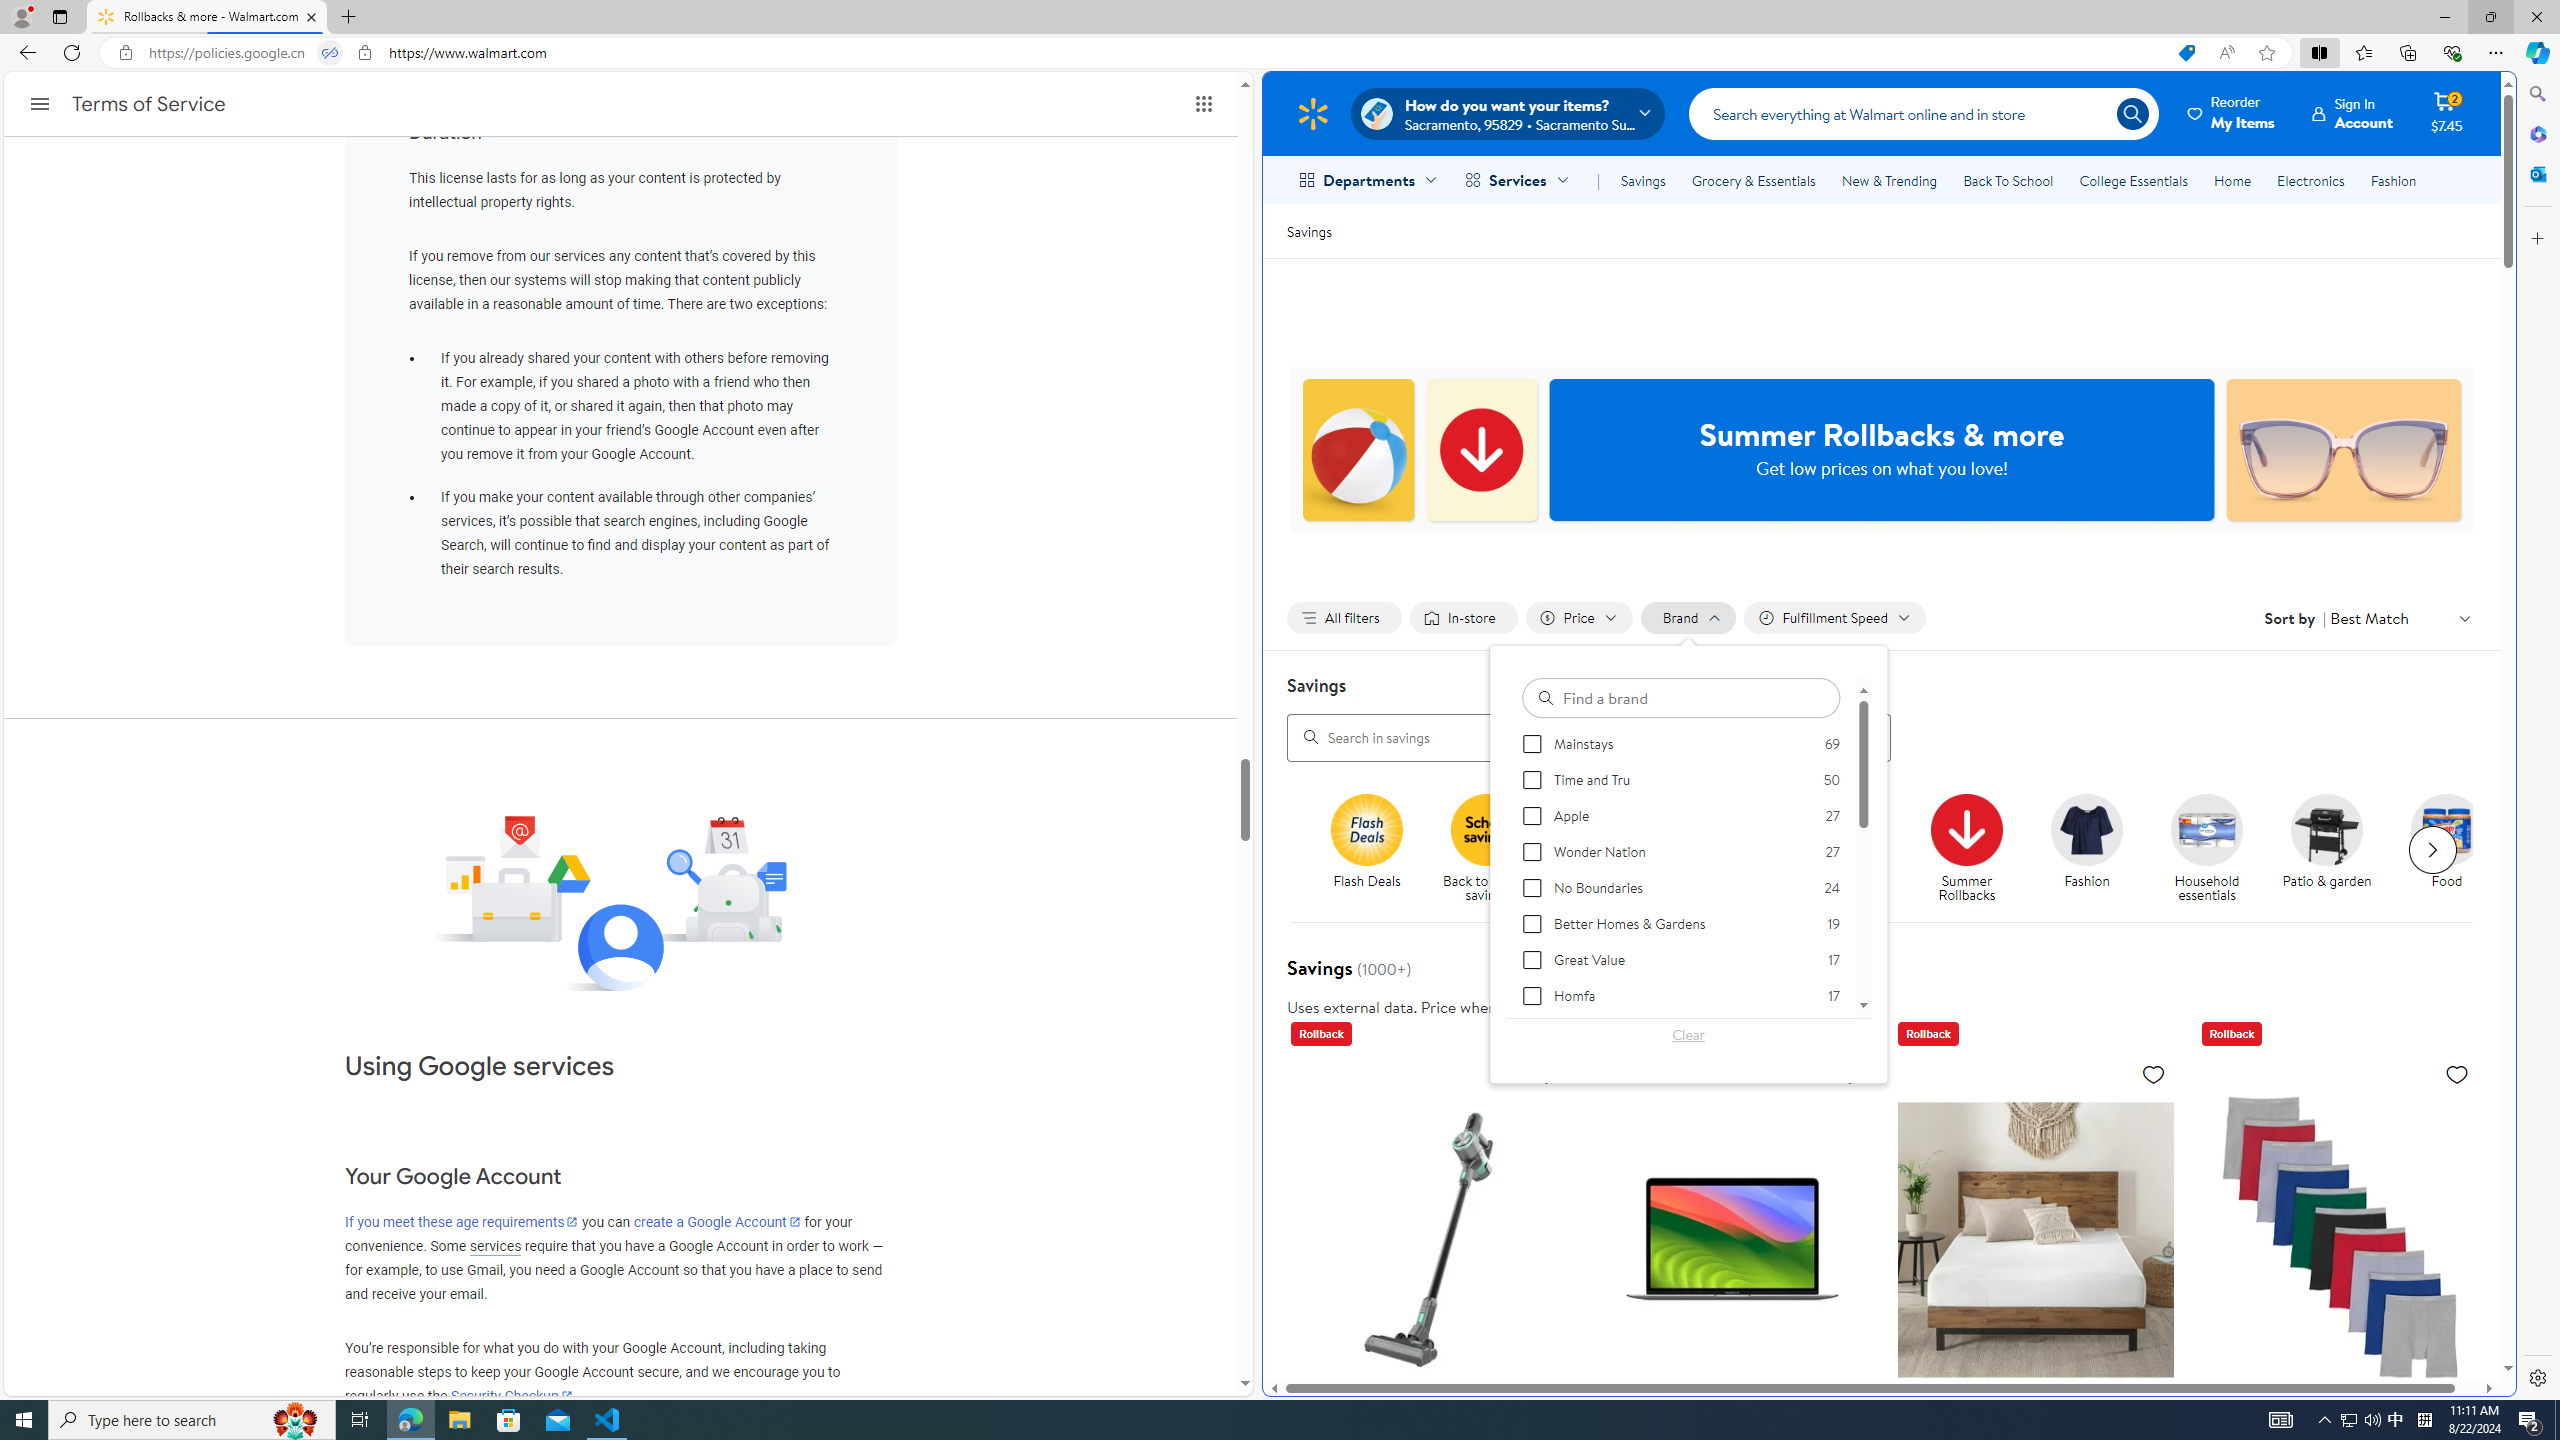  What do you see at coordinates (2312, 180) in the screenshot?
I see `Electronics` at bounding box center [2312, 180].